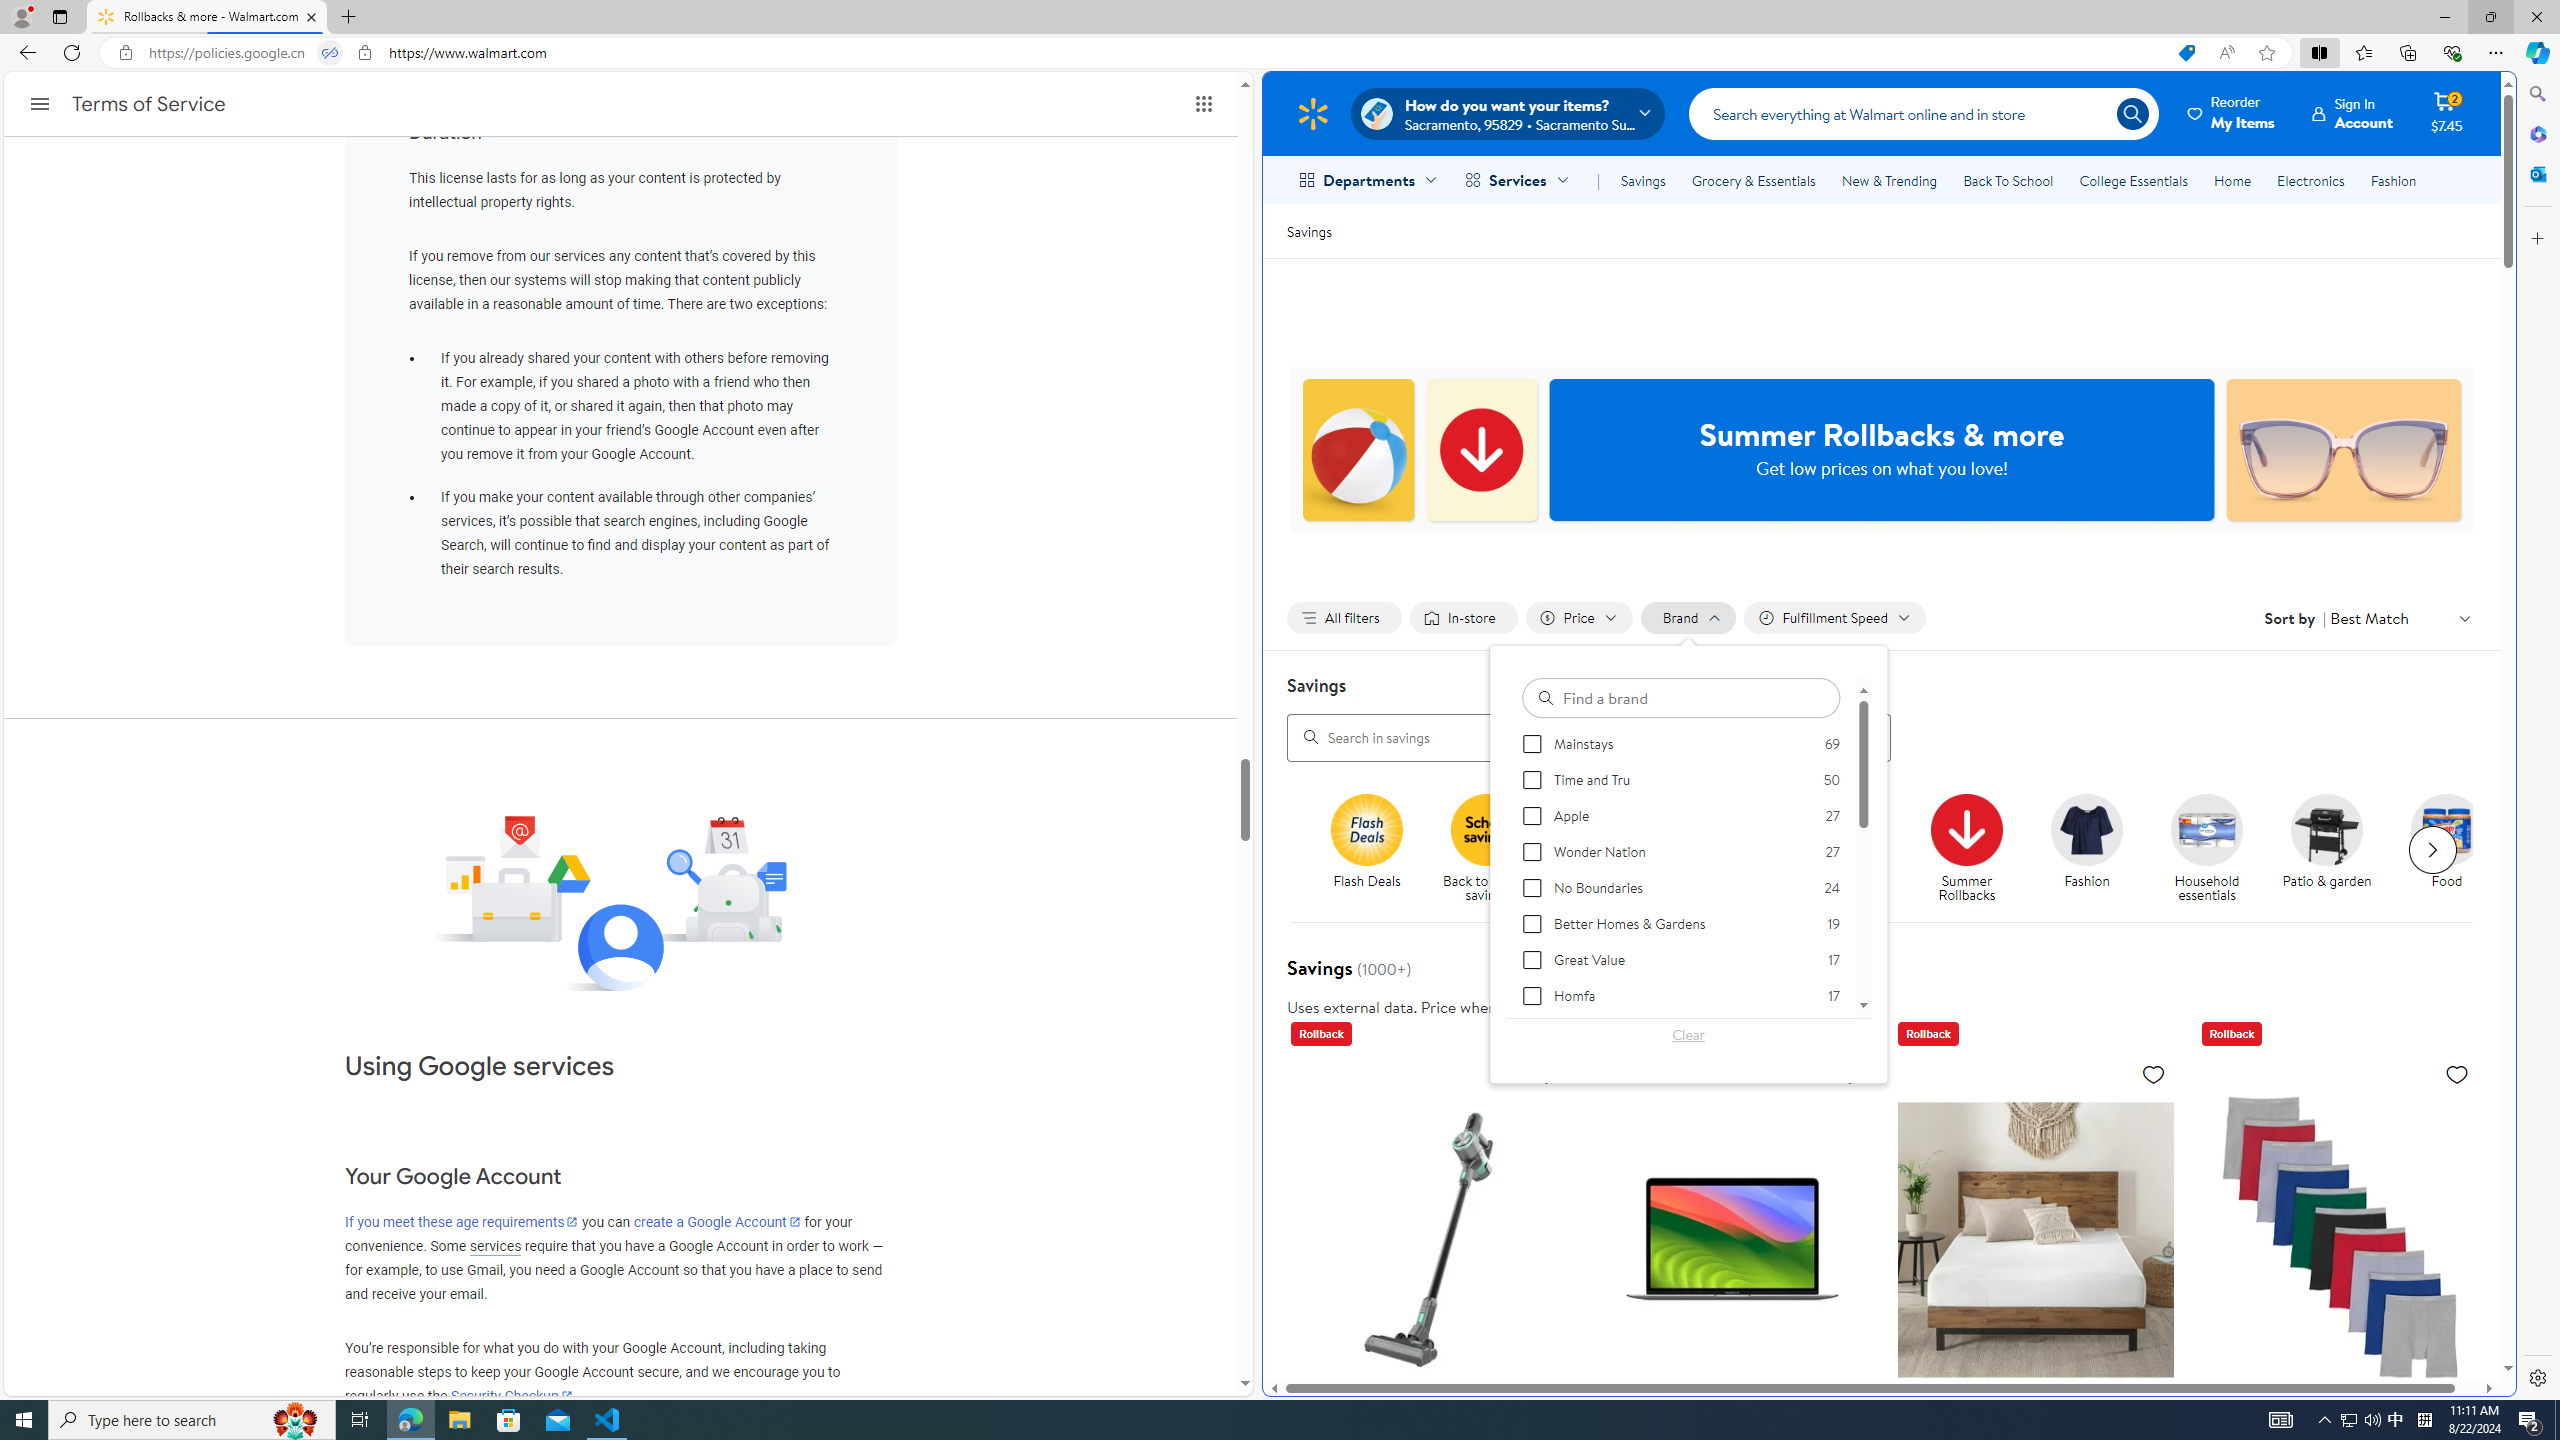  What do you see at coordinates (2312, 180) in the screenshot?
I see `Electronics` at bounding box center [2312, 180].